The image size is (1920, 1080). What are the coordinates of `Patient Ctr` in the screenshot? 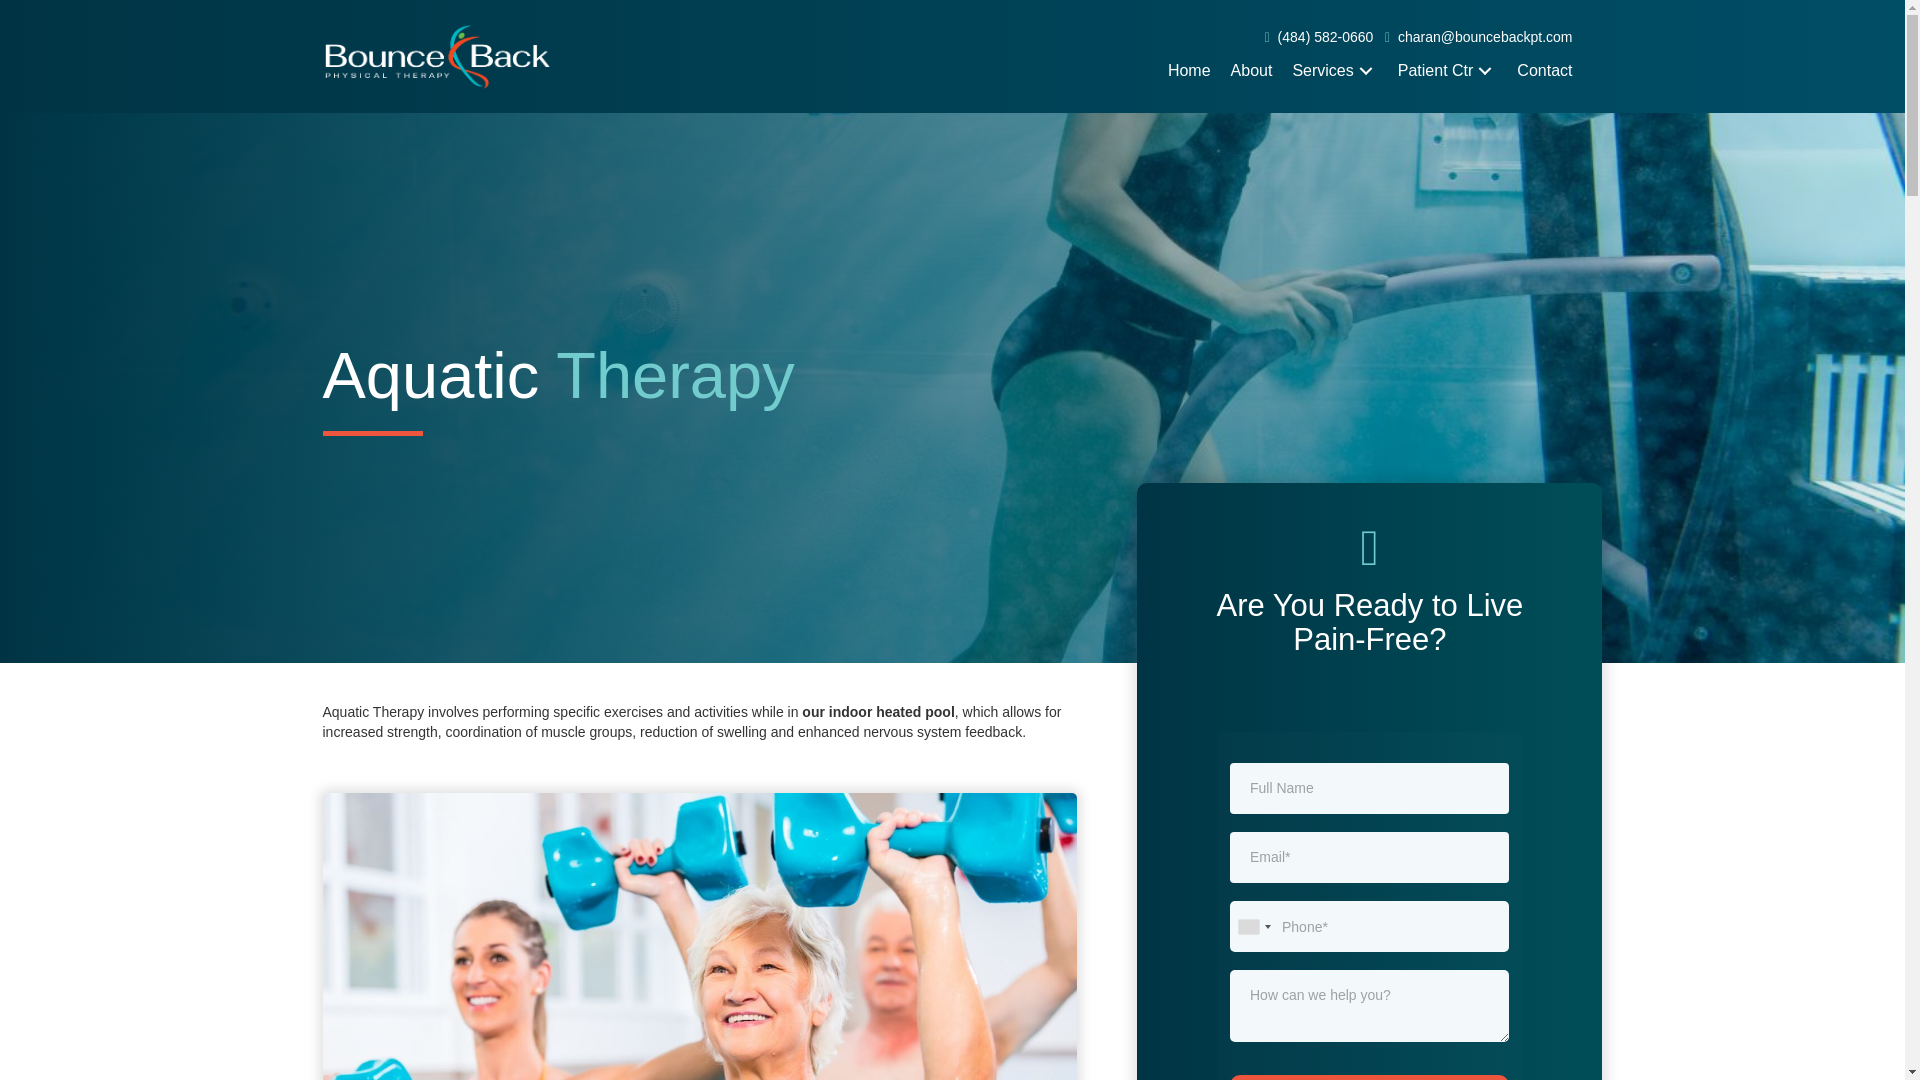 It's located at (1448, 70).